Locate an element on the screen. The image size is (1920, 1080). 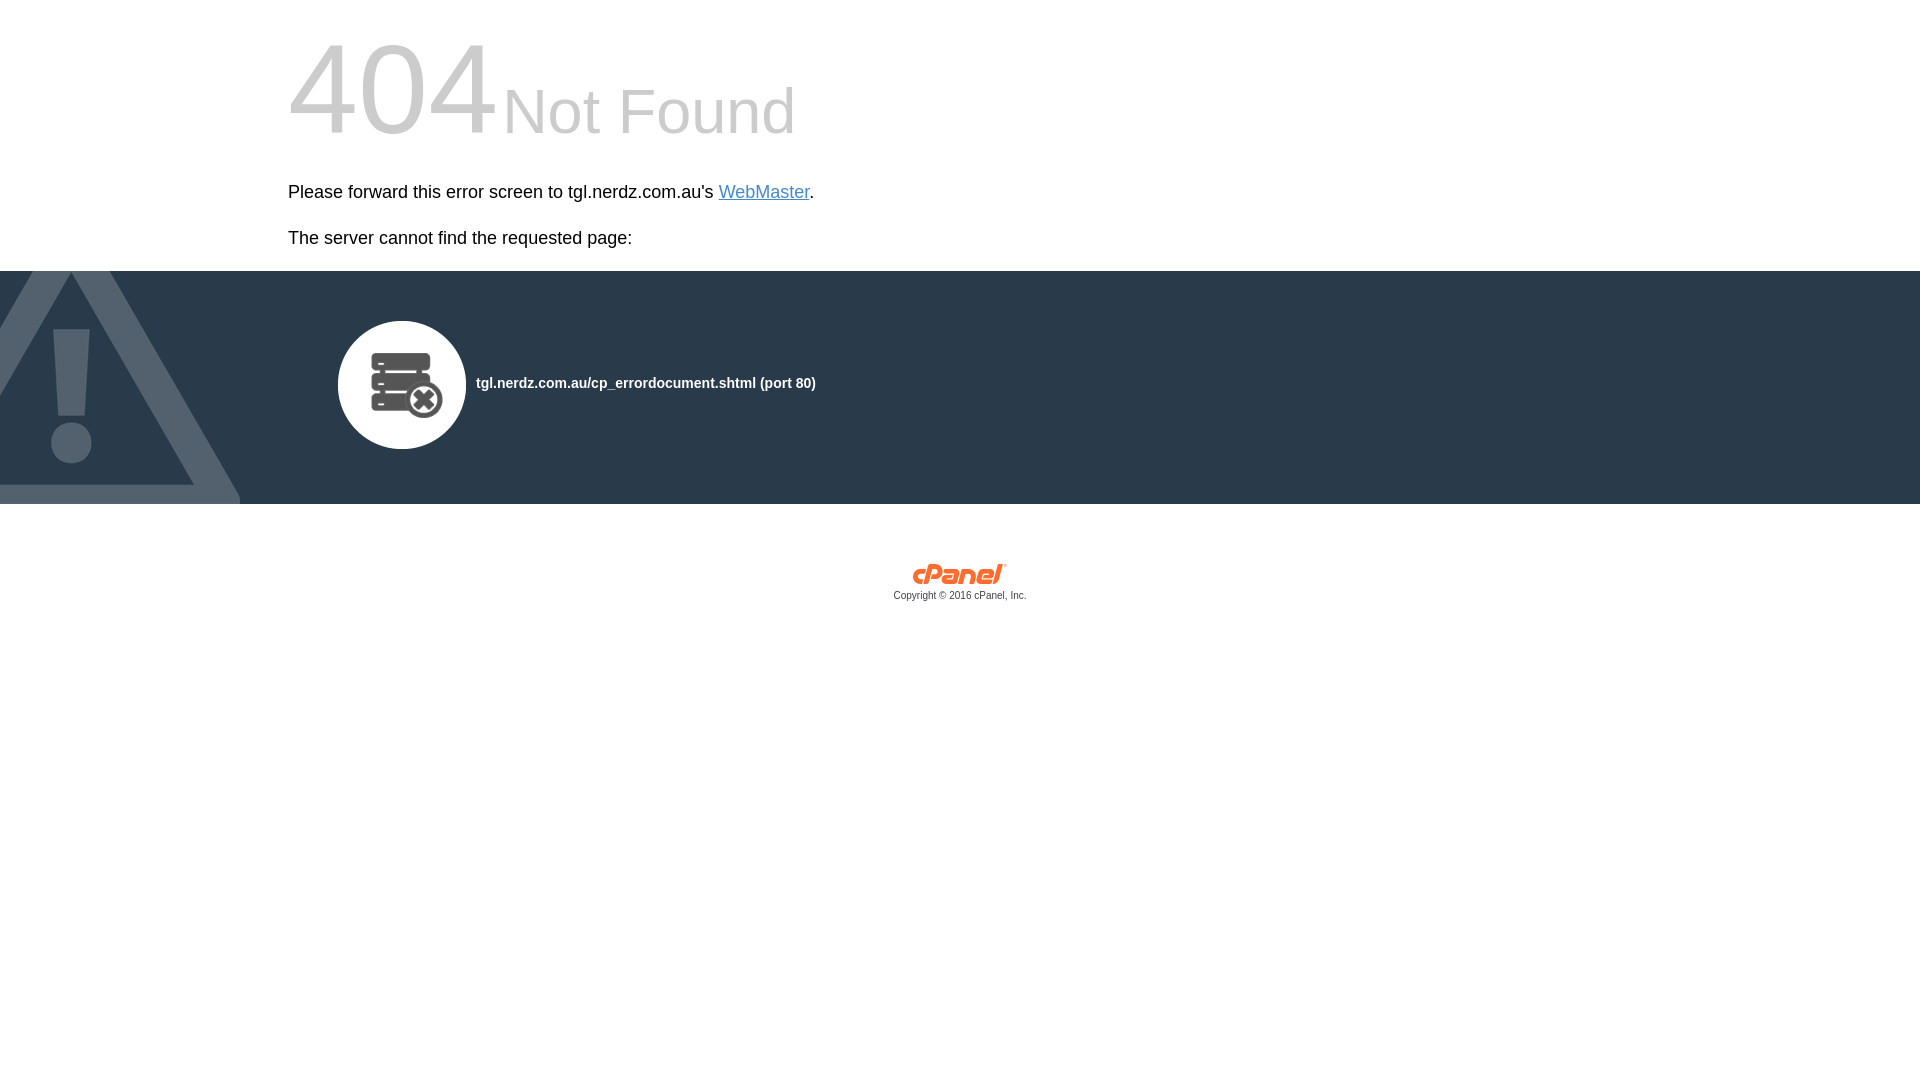
WebMaster is located at coordinates (764, 192).